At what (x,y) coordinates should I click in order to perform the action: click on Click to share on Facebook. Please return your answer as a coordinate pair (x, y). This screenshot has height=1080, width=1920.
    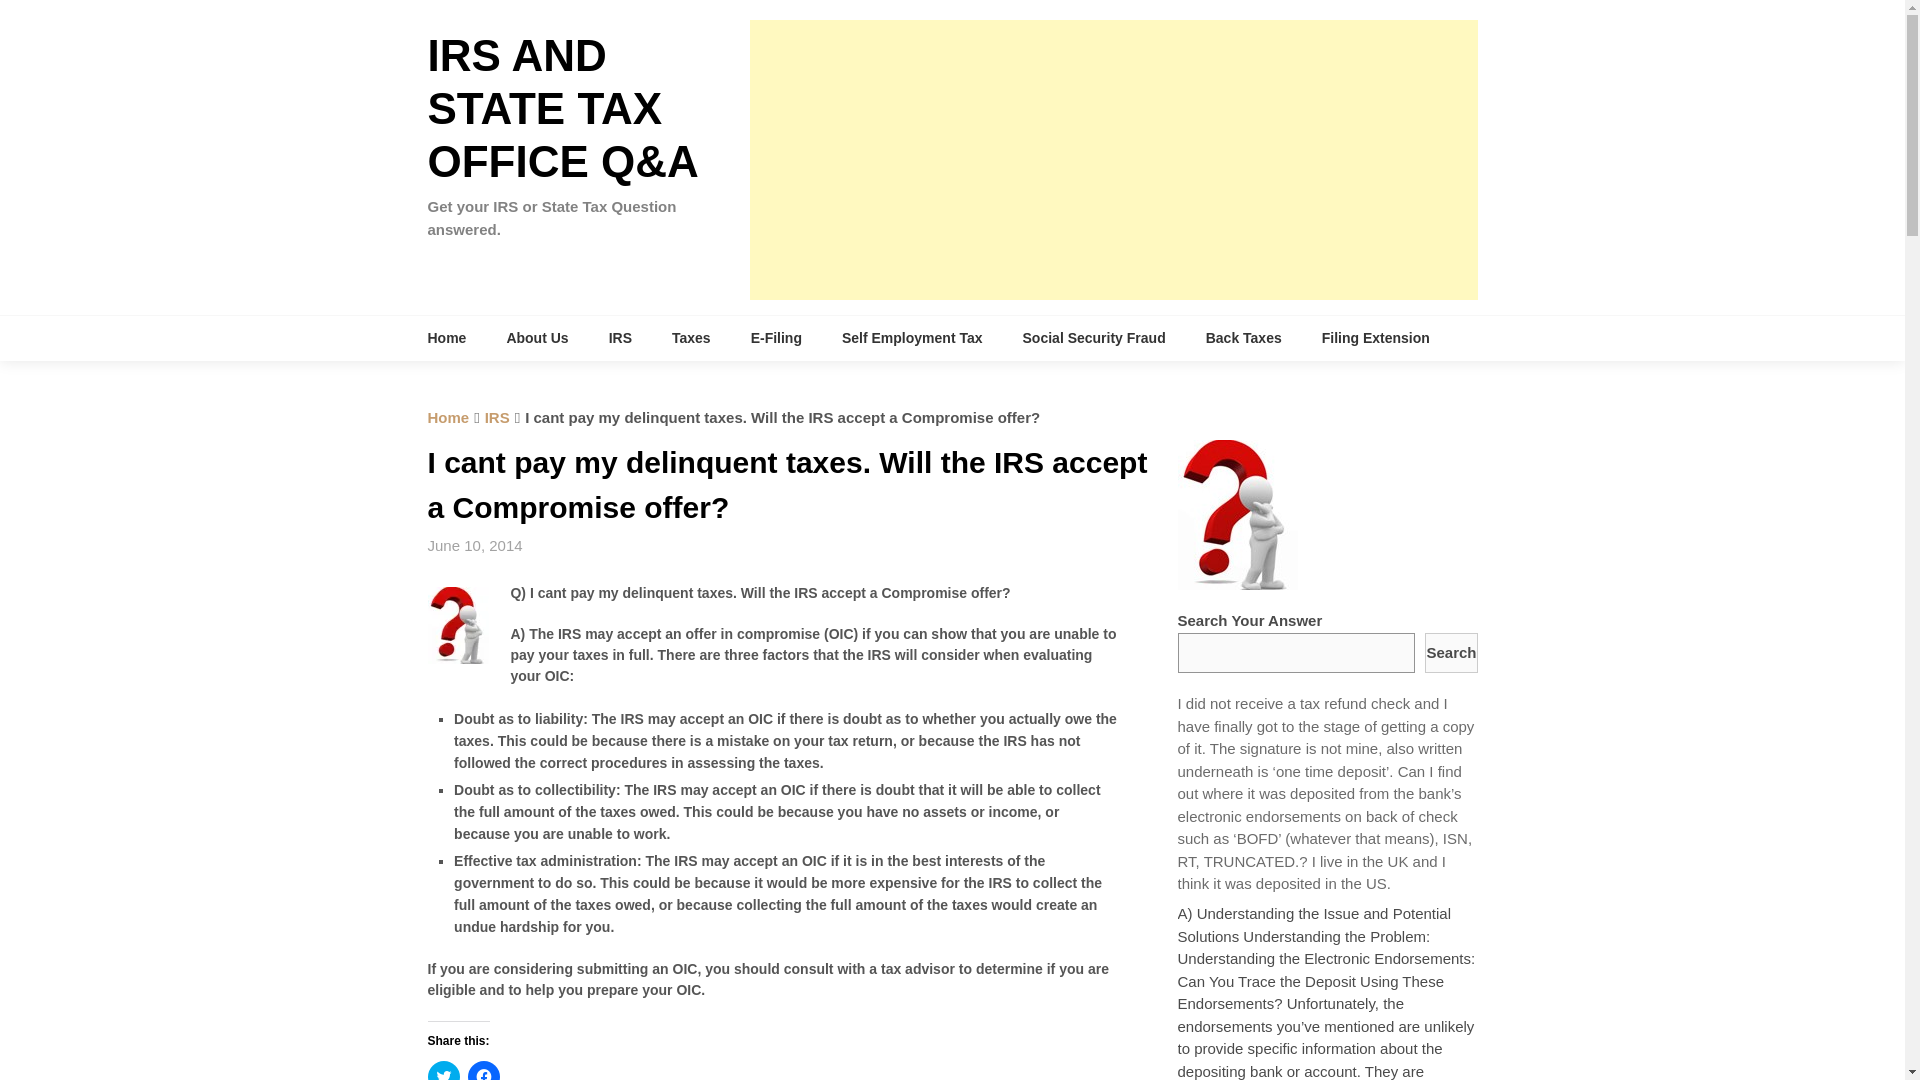
    Looking at the image, I should click on (484, 1070).